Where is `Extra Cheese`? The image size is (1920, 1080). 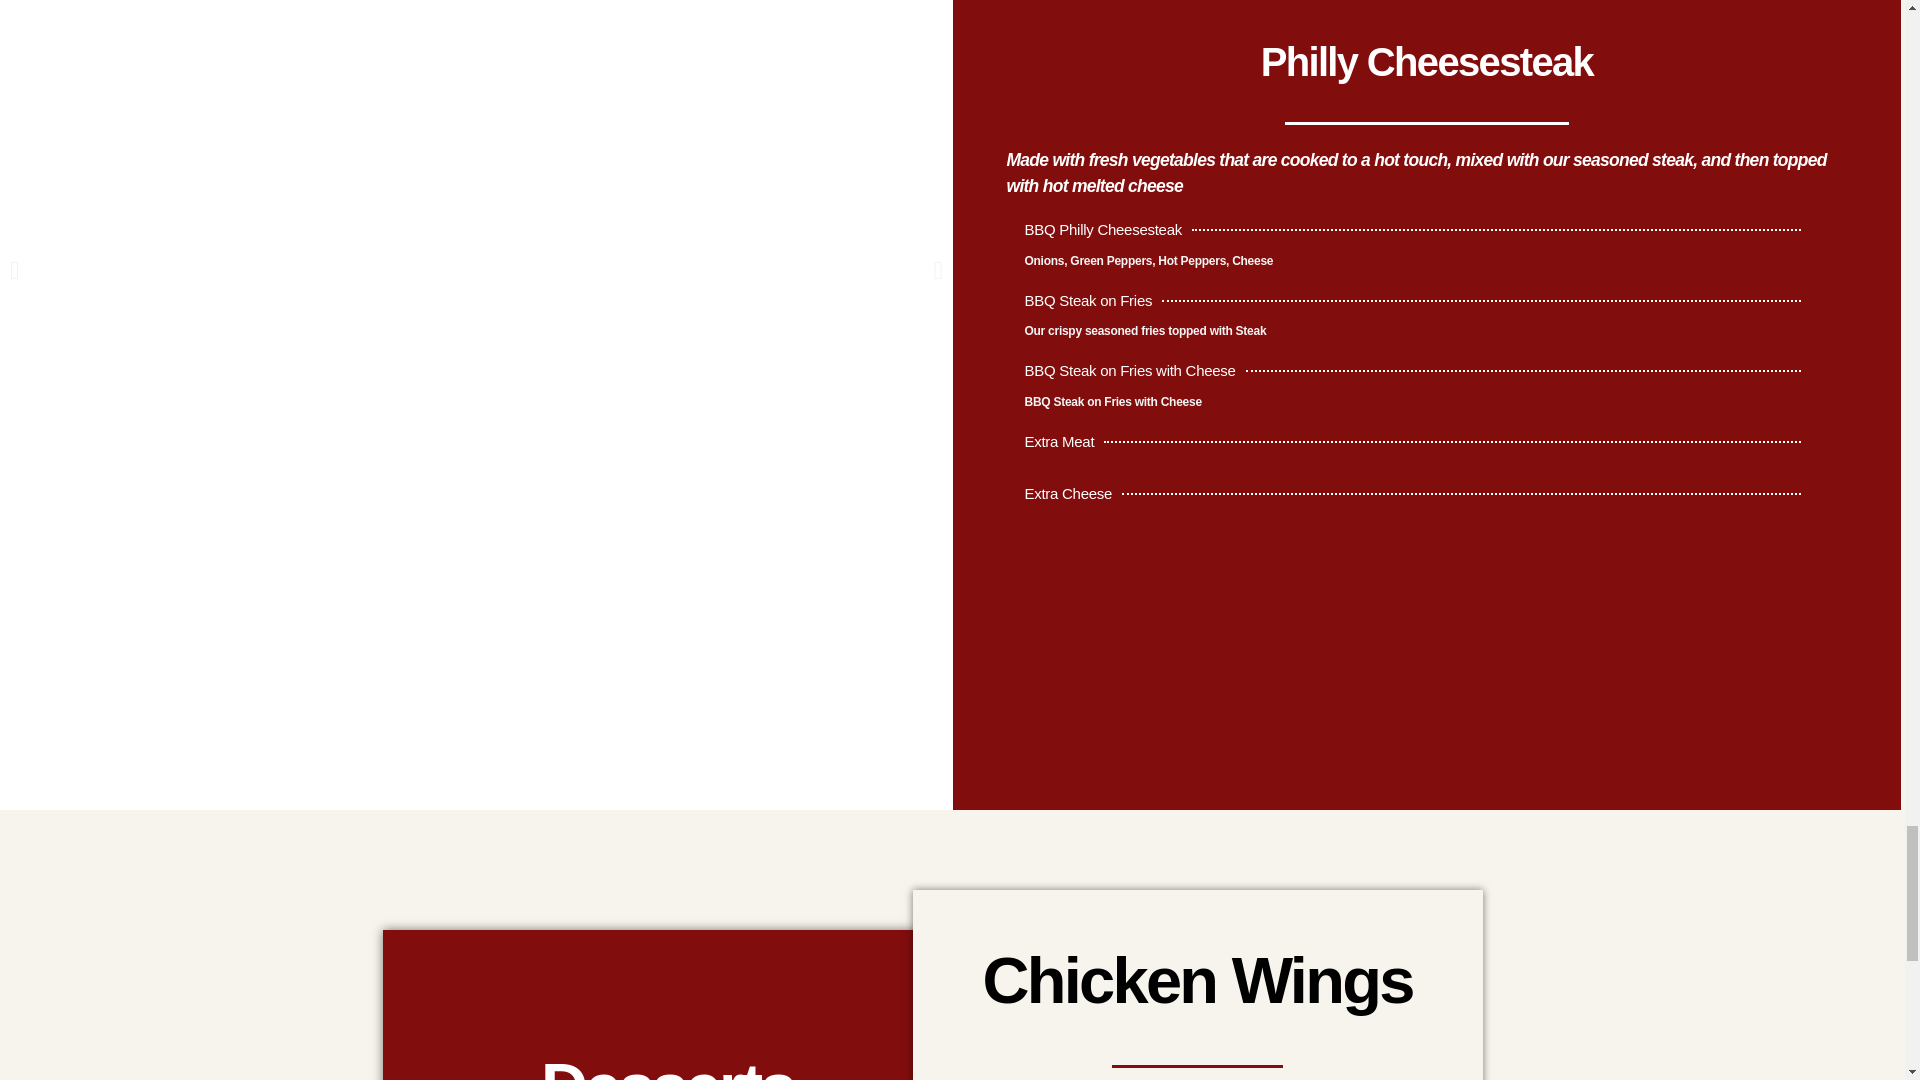
Extra Cheese is located at coordinates (1416, 499).